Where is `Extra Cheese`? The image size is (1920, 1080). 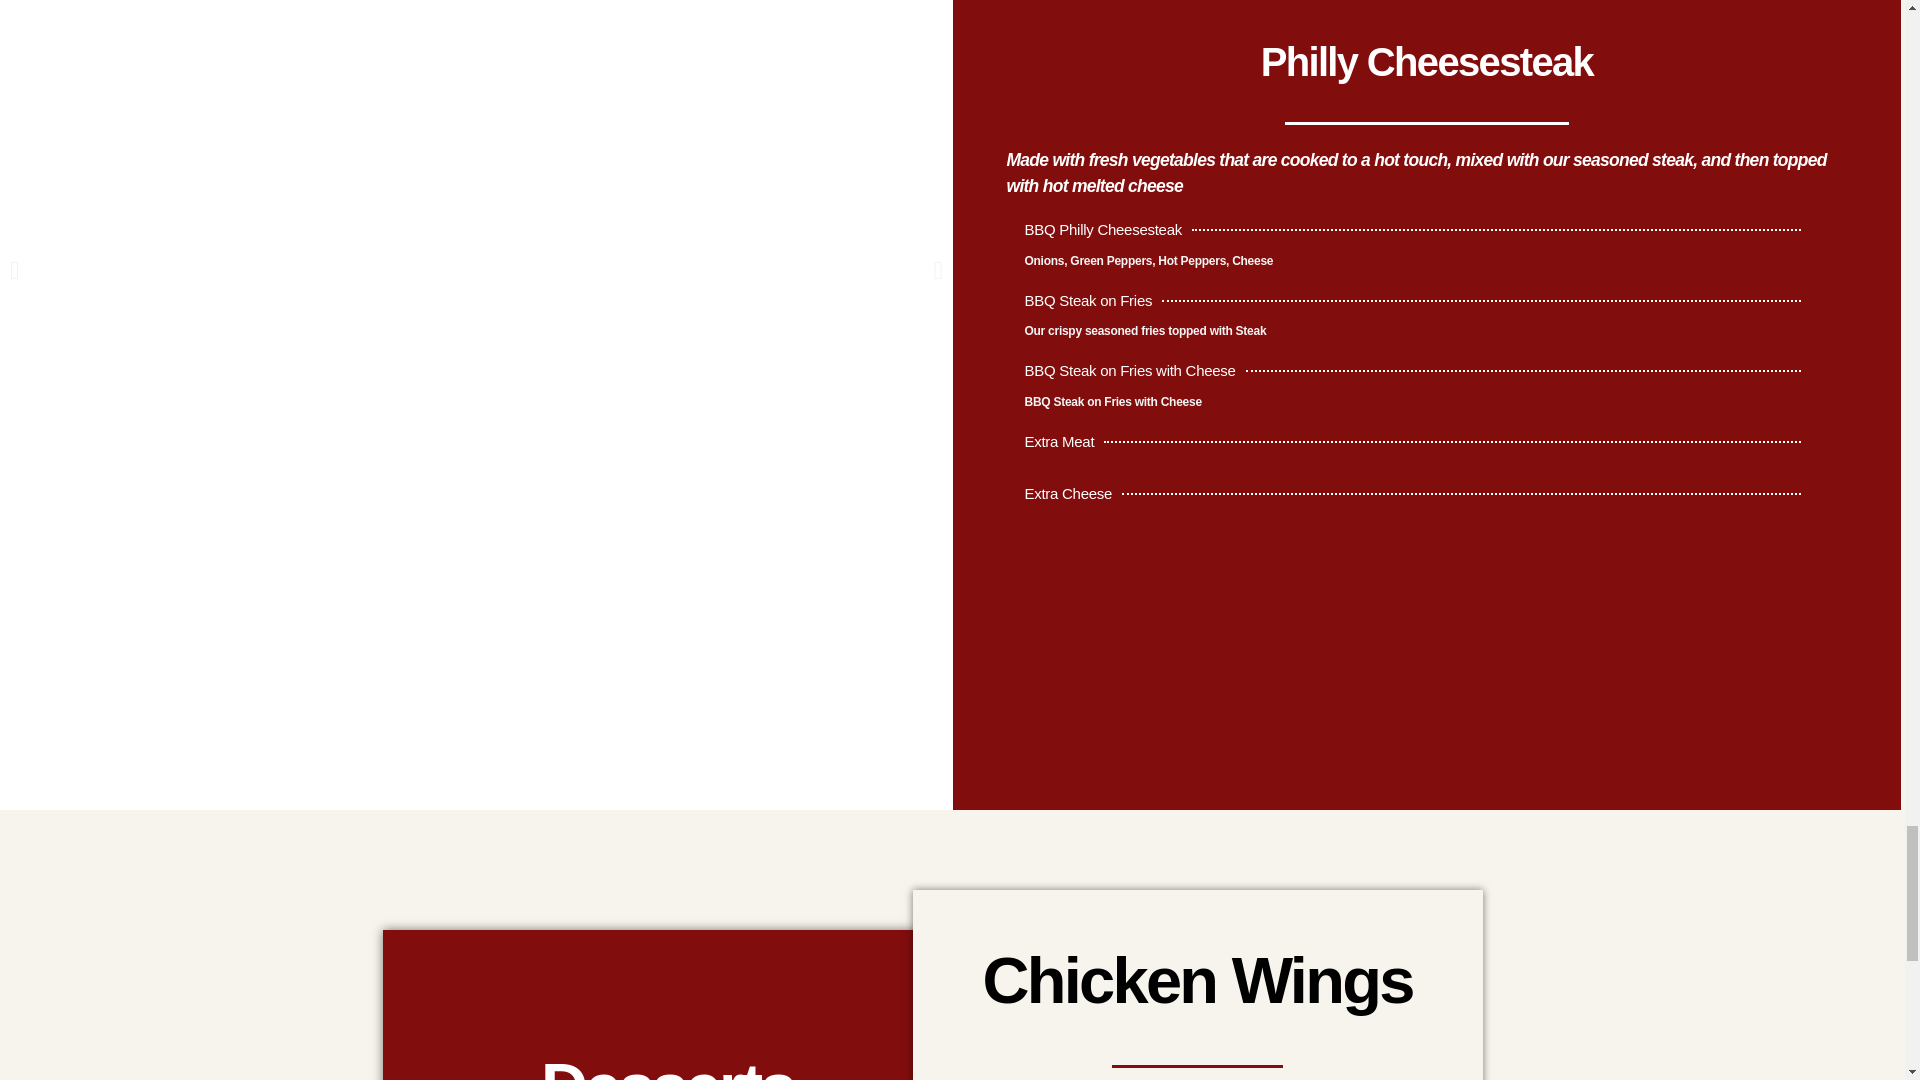
Extra Cheese is located at coordinates (1416, 499).